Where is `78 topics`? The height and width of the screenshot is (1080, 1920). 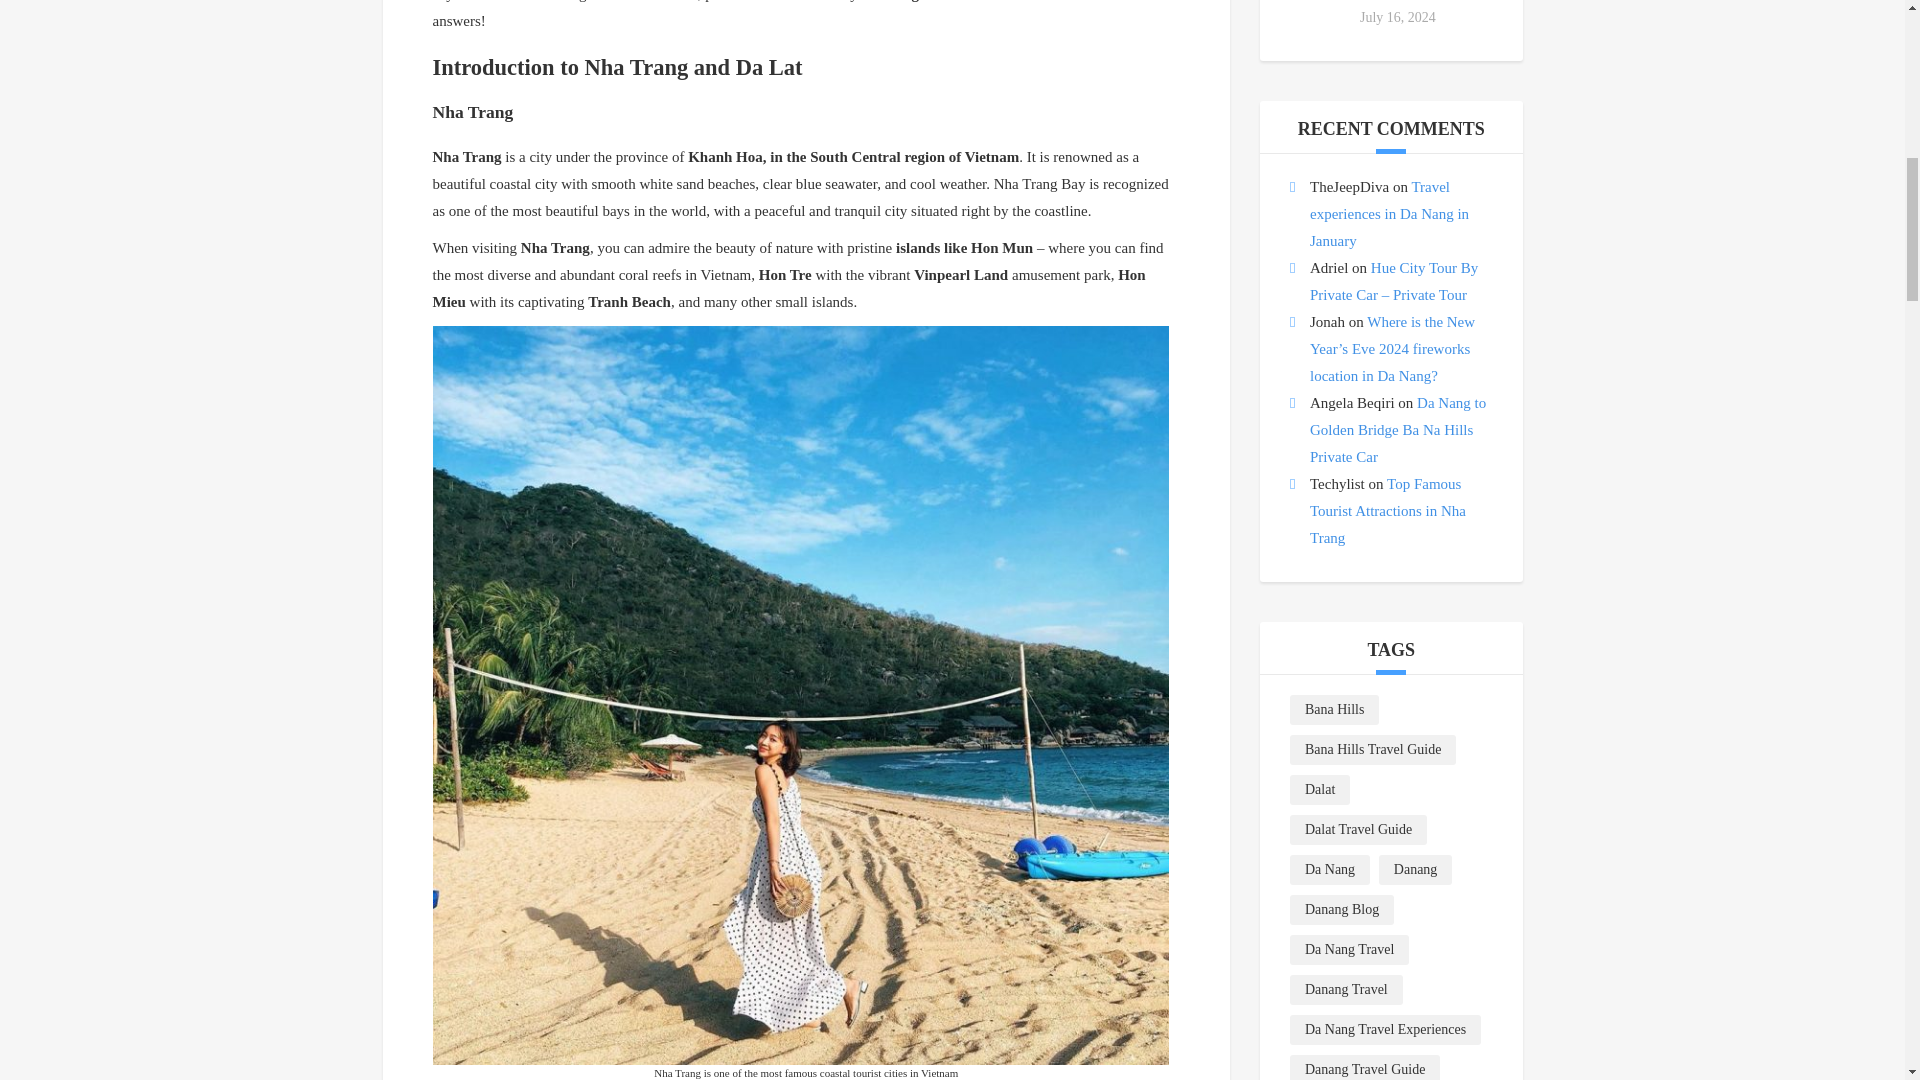
78 topics is located at coordinates (1365, 1068).